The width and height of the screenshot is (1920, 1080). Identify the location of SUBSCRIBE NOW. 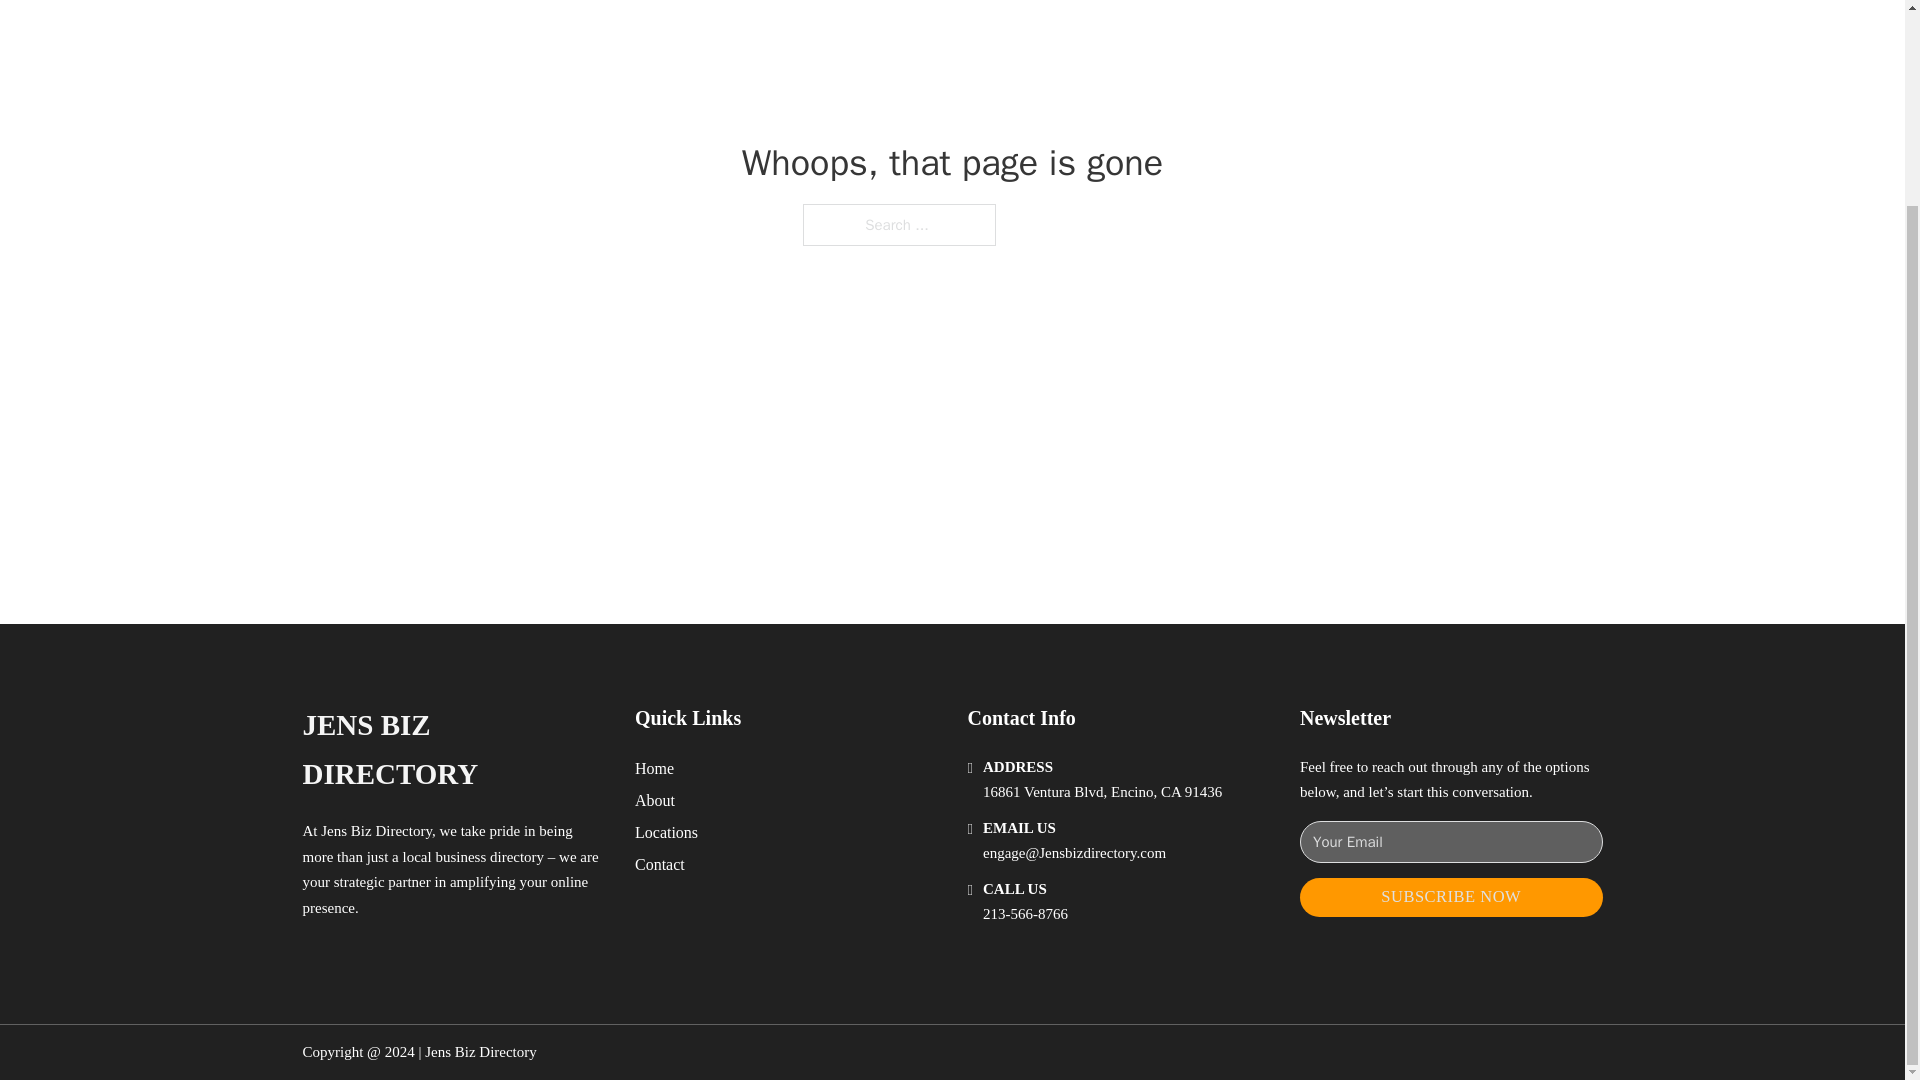
(1451, 897).